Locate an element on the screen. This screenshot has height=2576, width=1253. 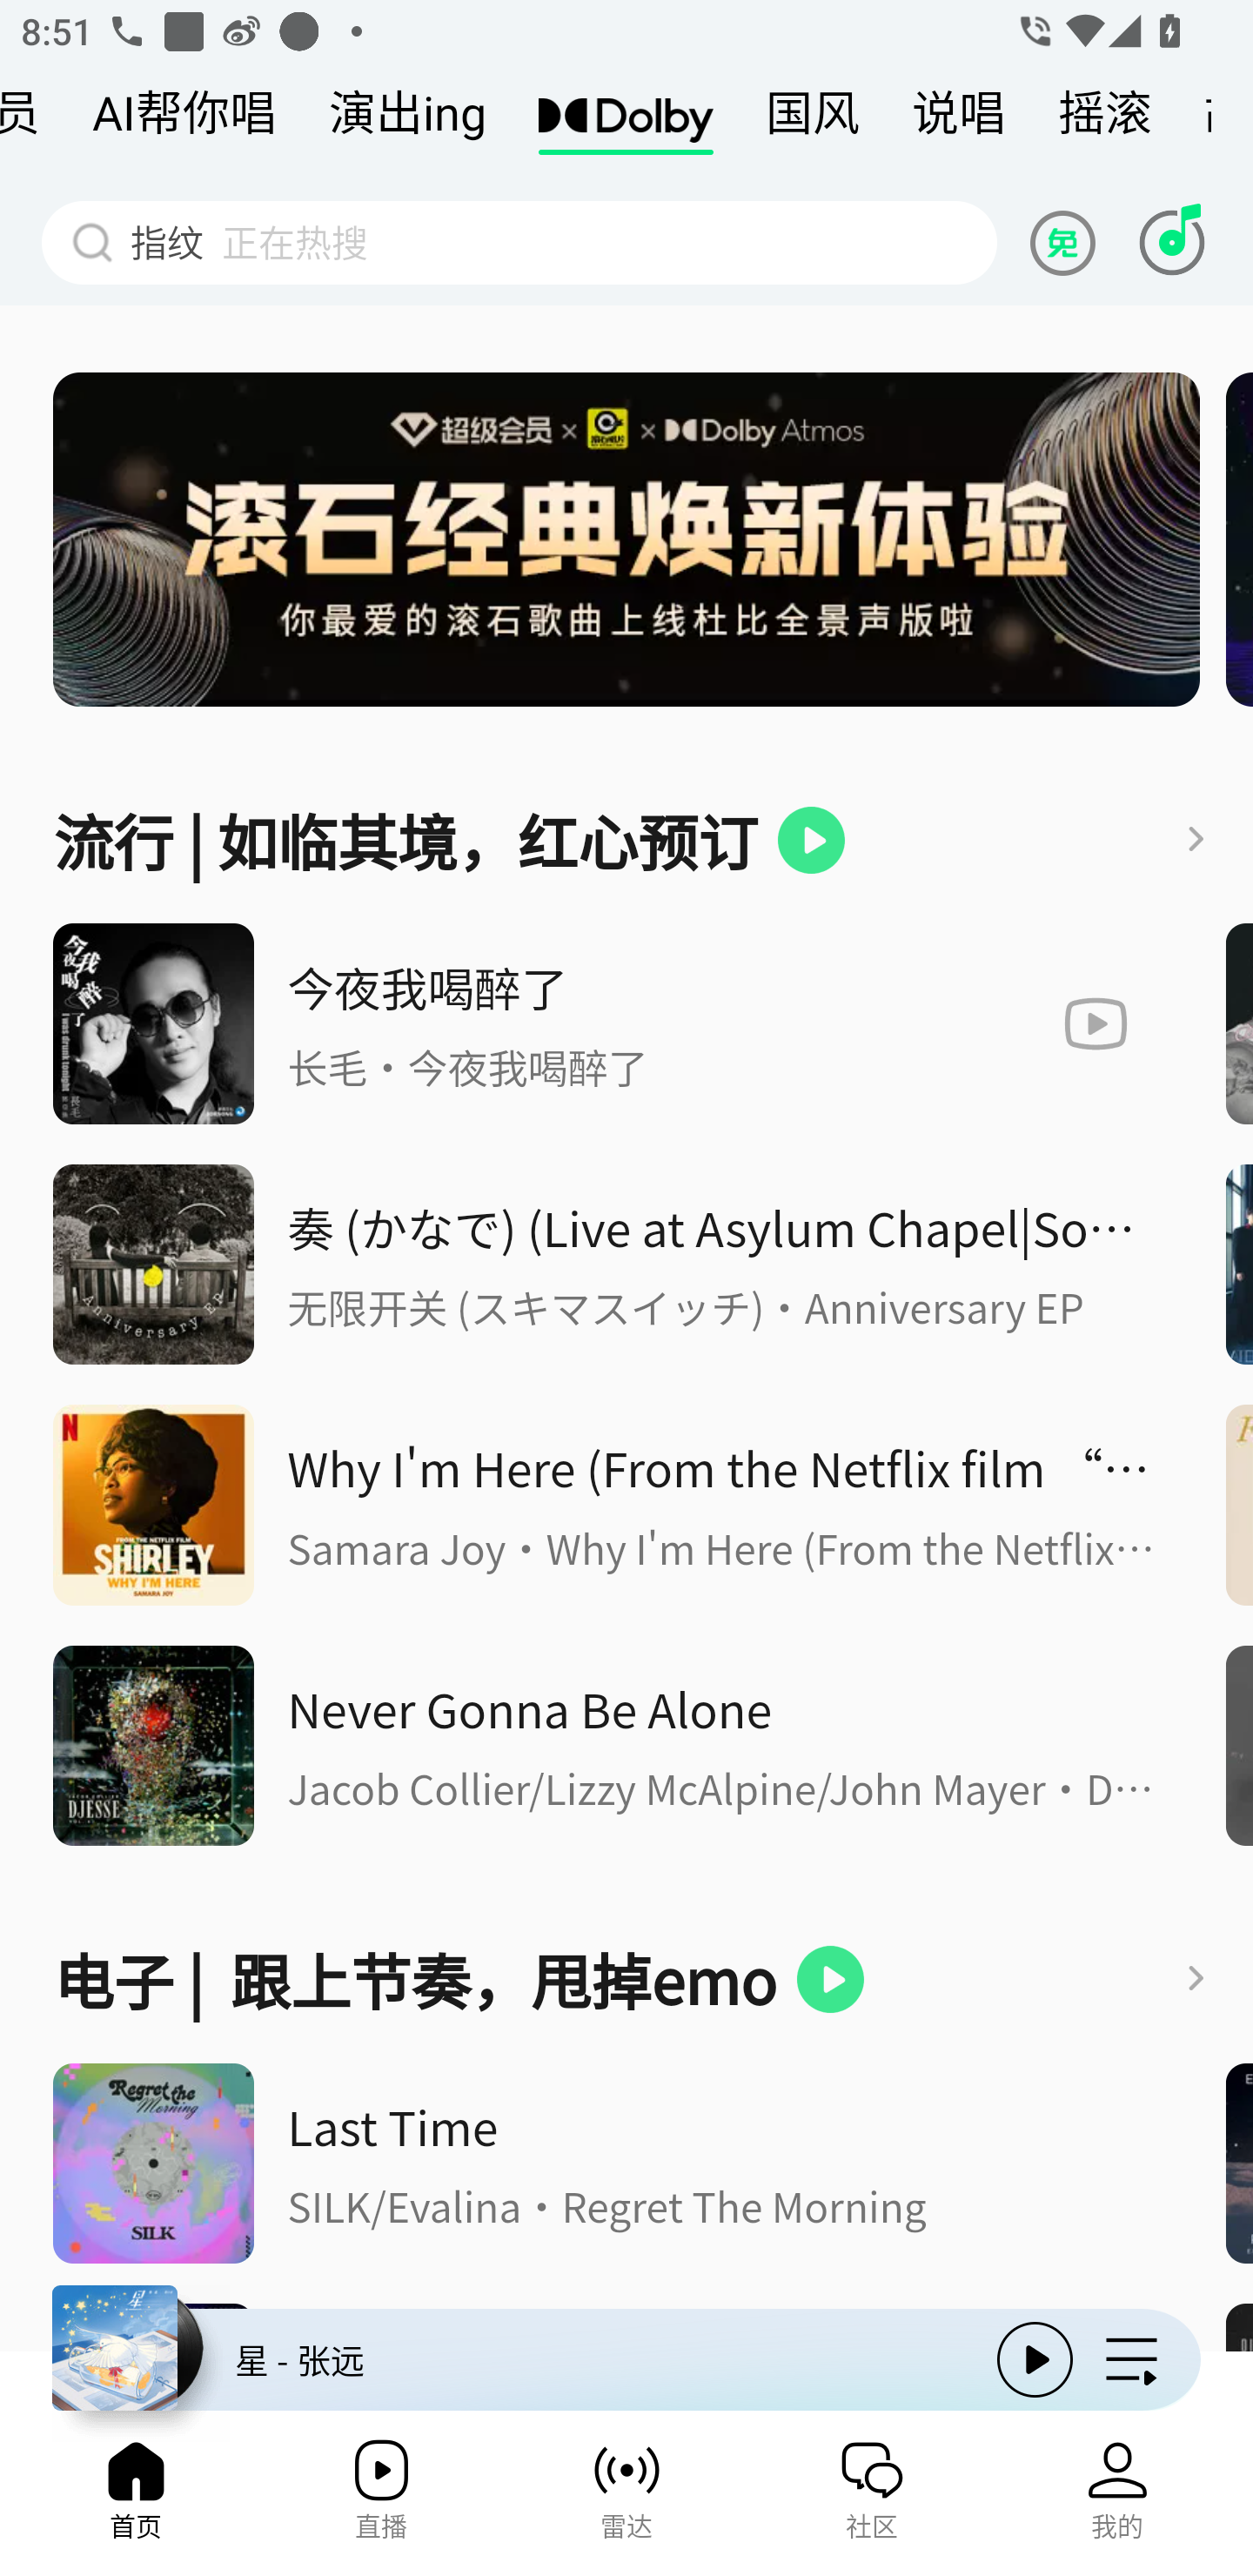
今夜我喝醉了。长毛·今夜我喝醉了 is located at coordinates (153, 1023).